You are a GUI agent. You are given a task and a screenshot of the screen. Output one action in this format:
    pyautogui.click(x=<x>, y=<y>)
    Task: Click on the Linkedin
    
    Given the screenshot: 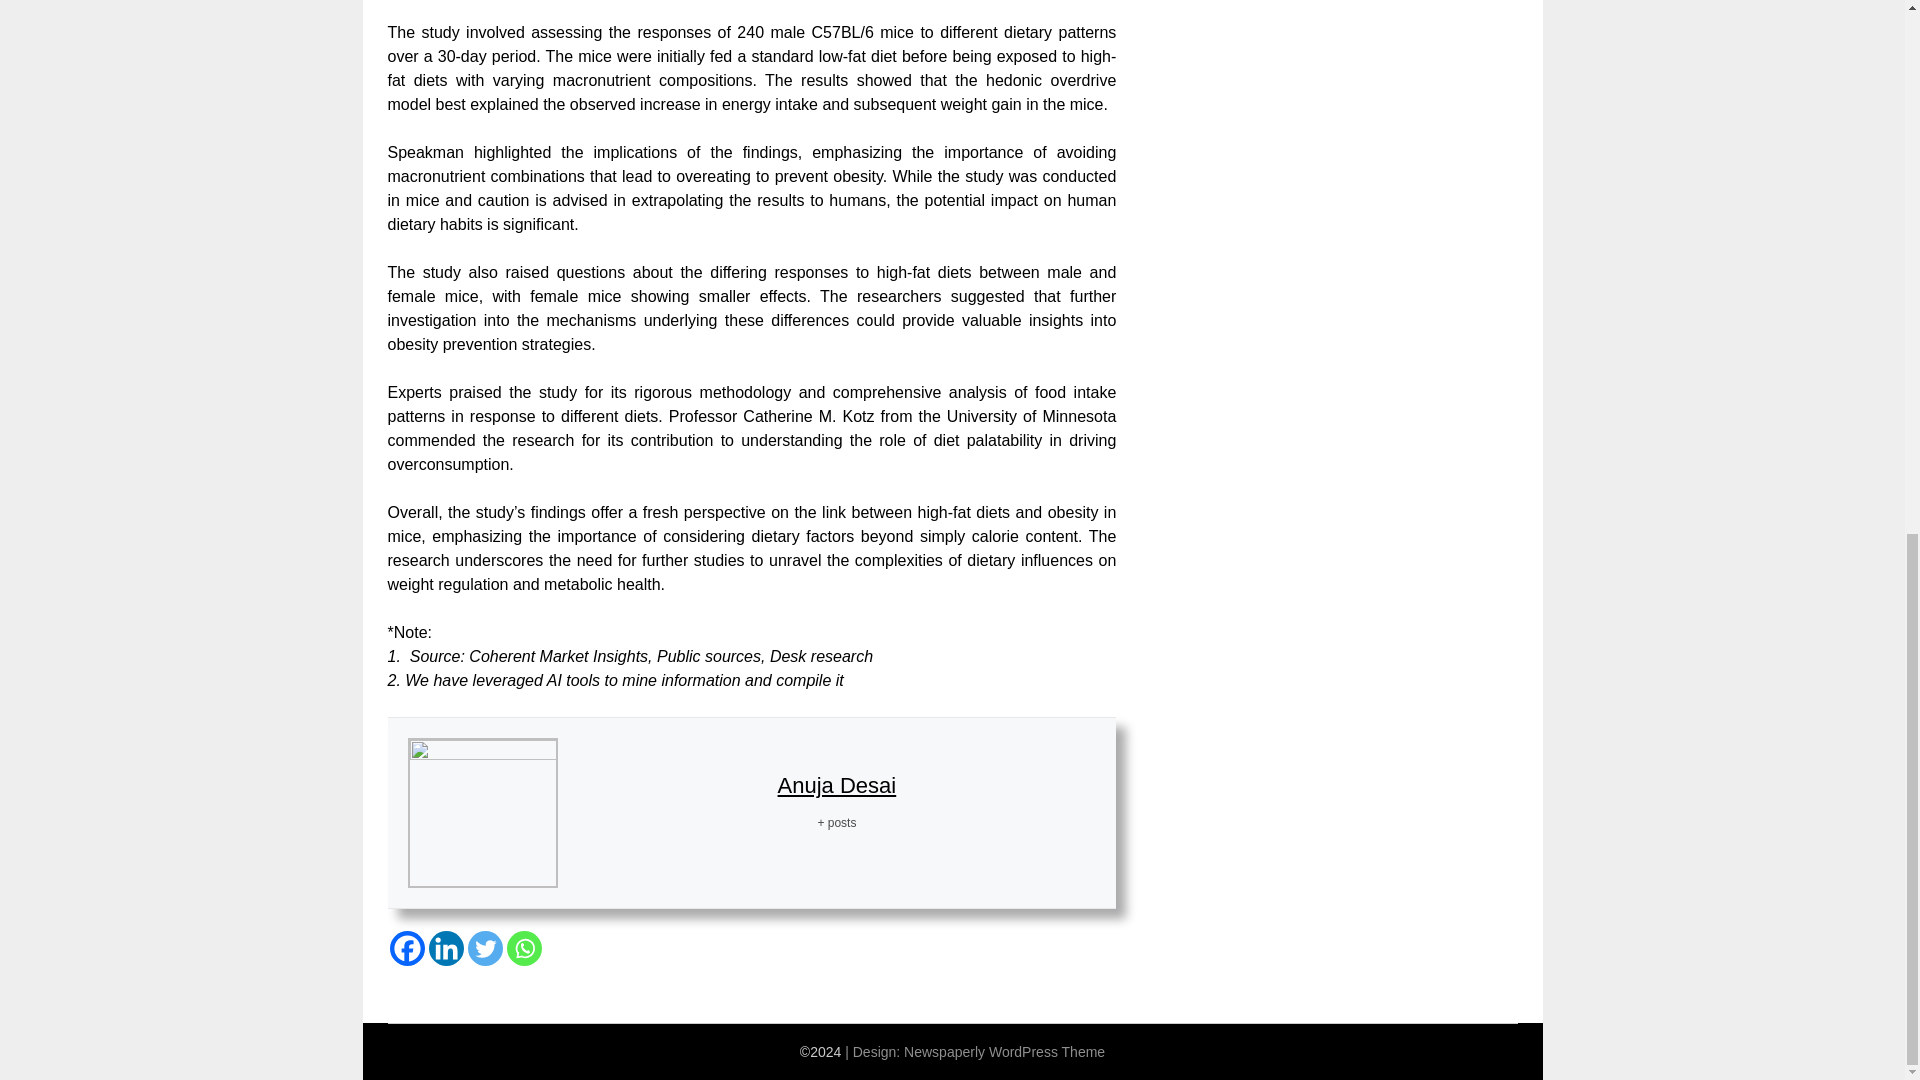 What is the action you would take?
    pyautogui.click(x=445, y=948)
    